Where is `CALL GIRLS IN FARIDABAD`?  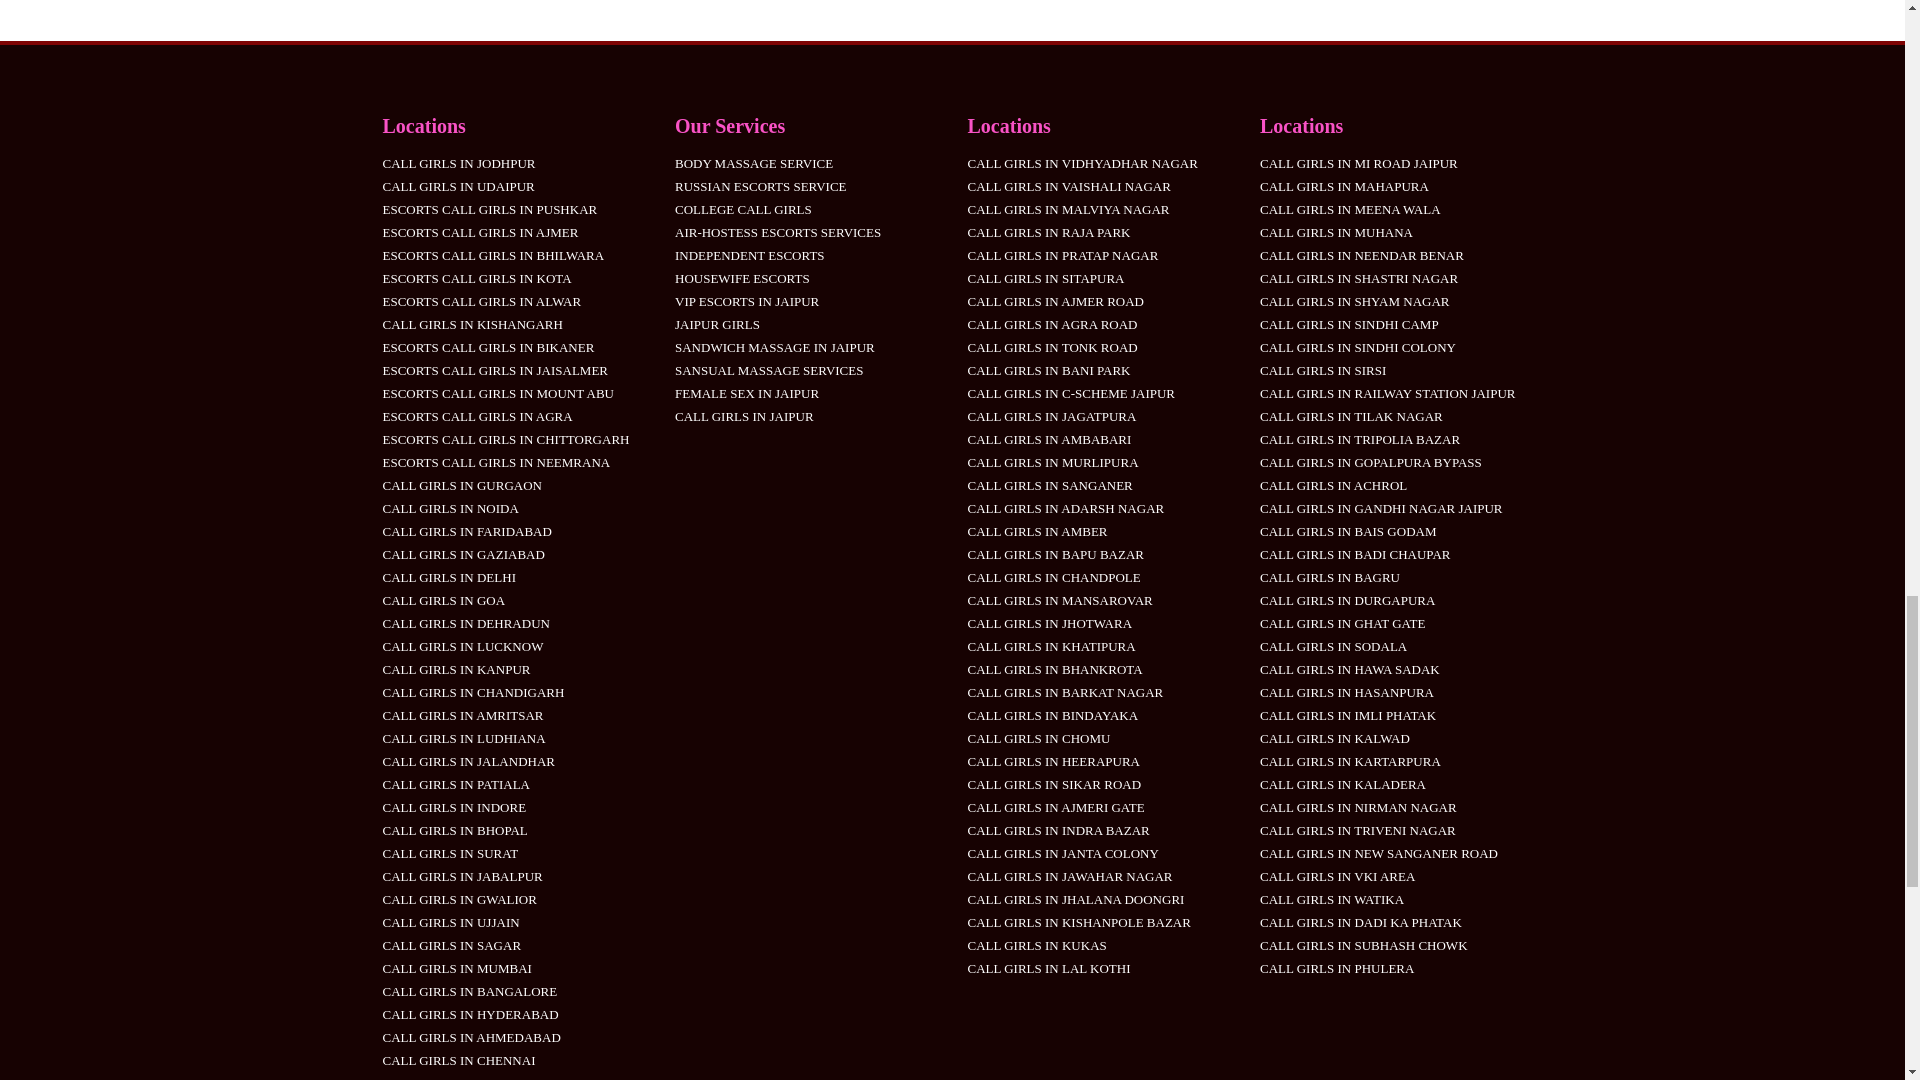 CALL GIRLS IN FARIDABAD is located at coordinates (466, 530).